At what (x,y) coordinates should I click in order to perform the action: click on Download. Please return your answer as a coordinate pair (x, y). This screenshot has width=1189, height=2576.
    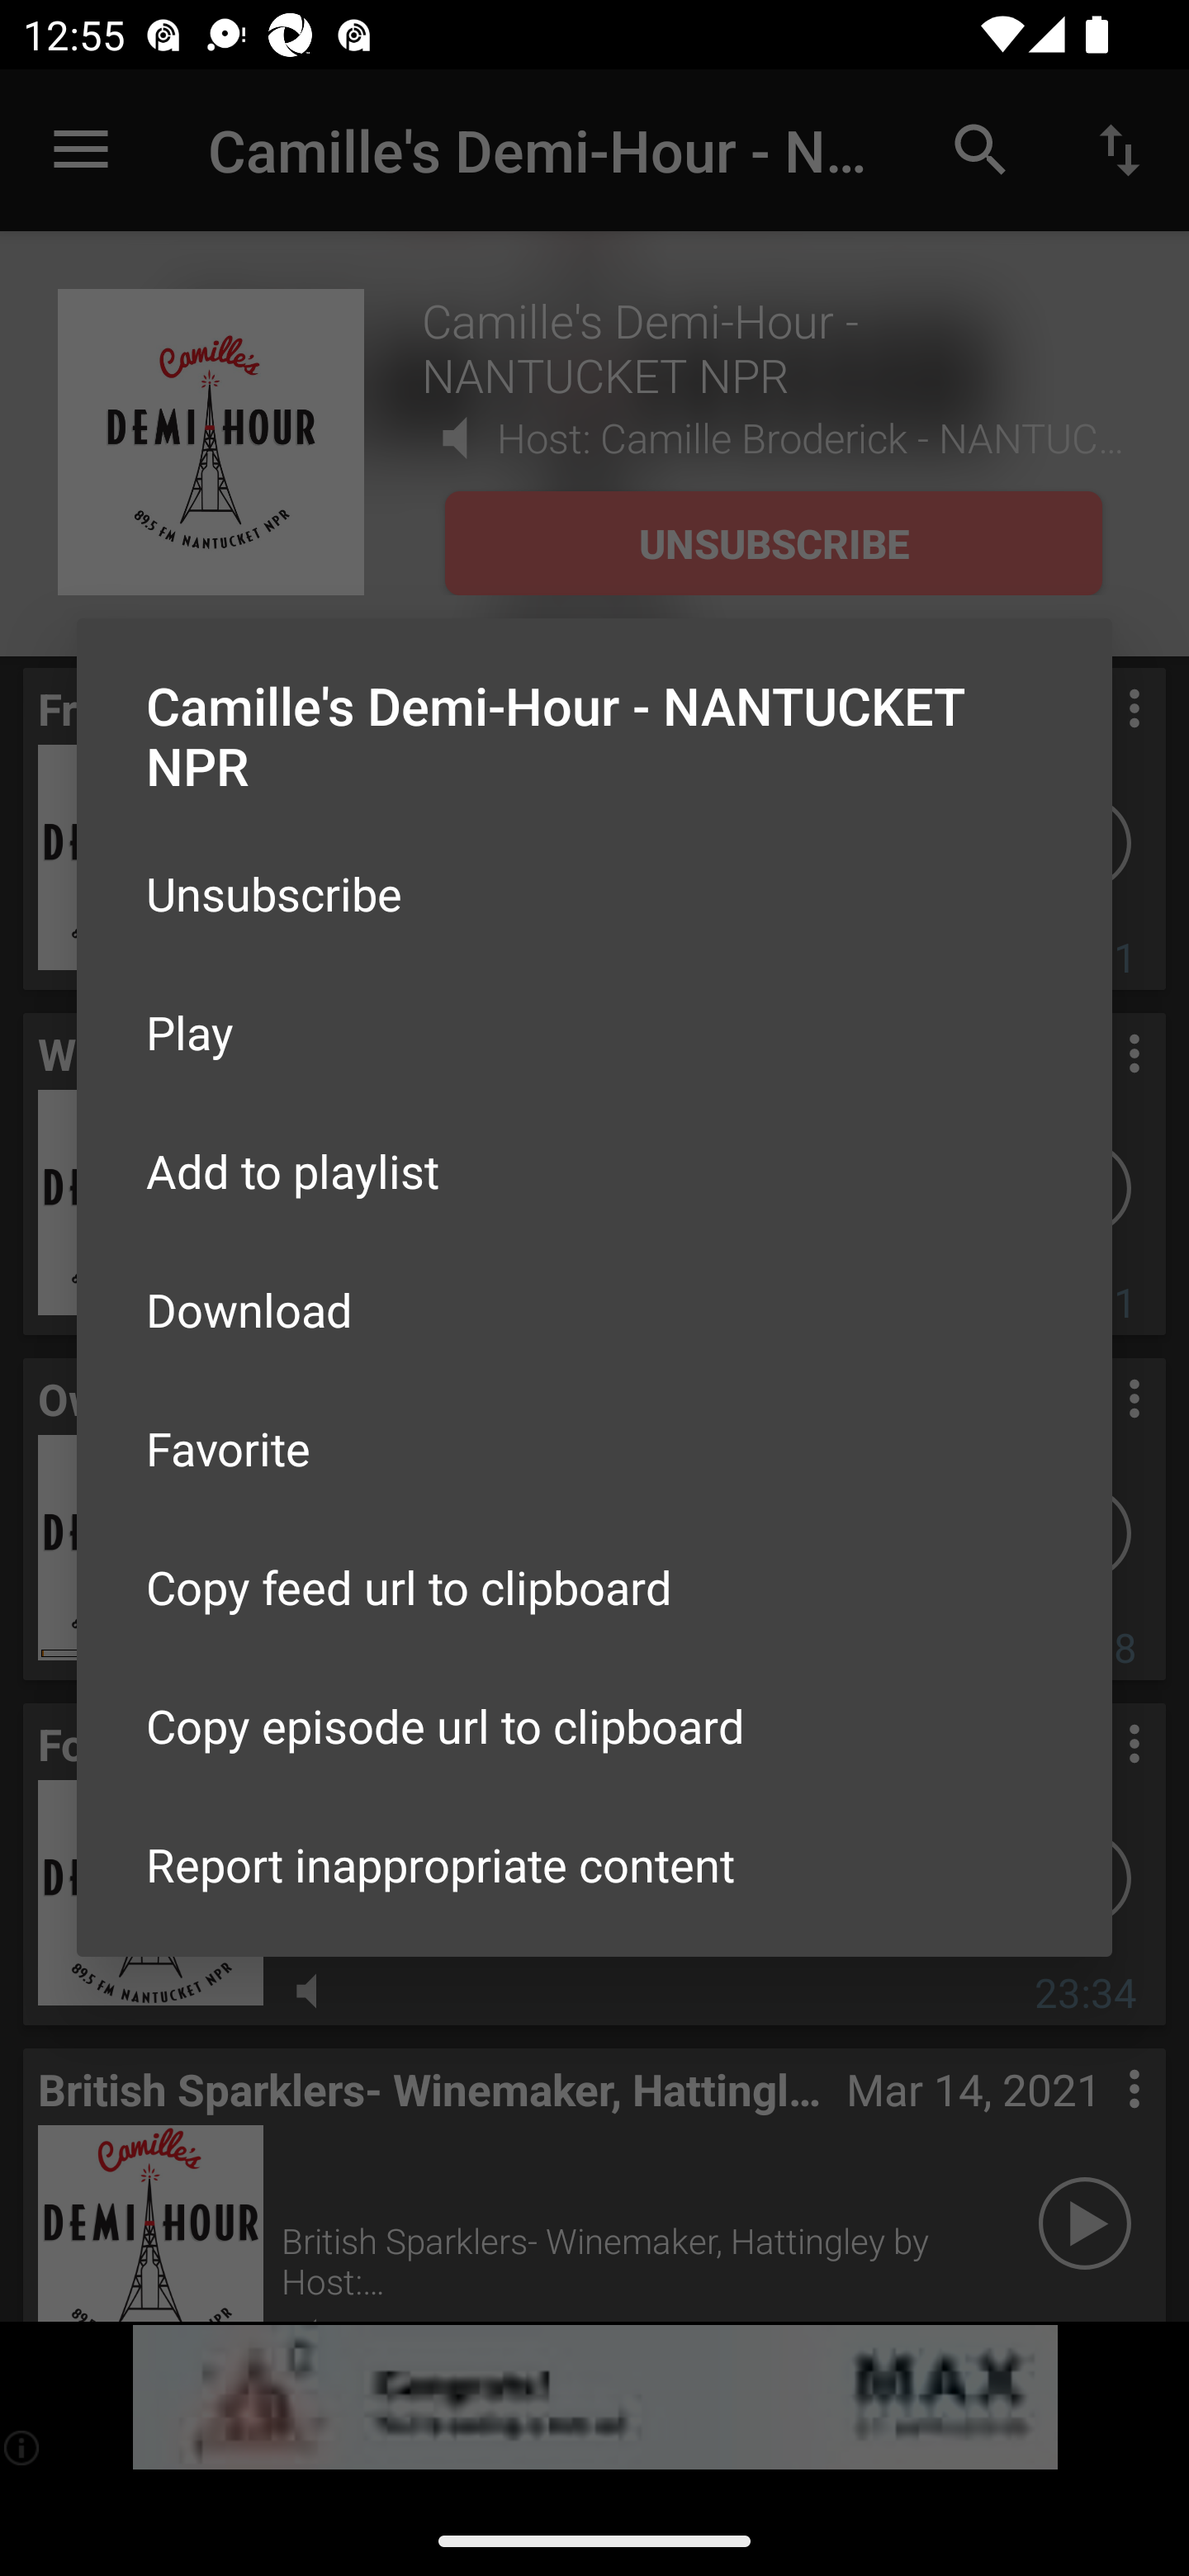
    Looking at the image, I should click on (594, 1308).